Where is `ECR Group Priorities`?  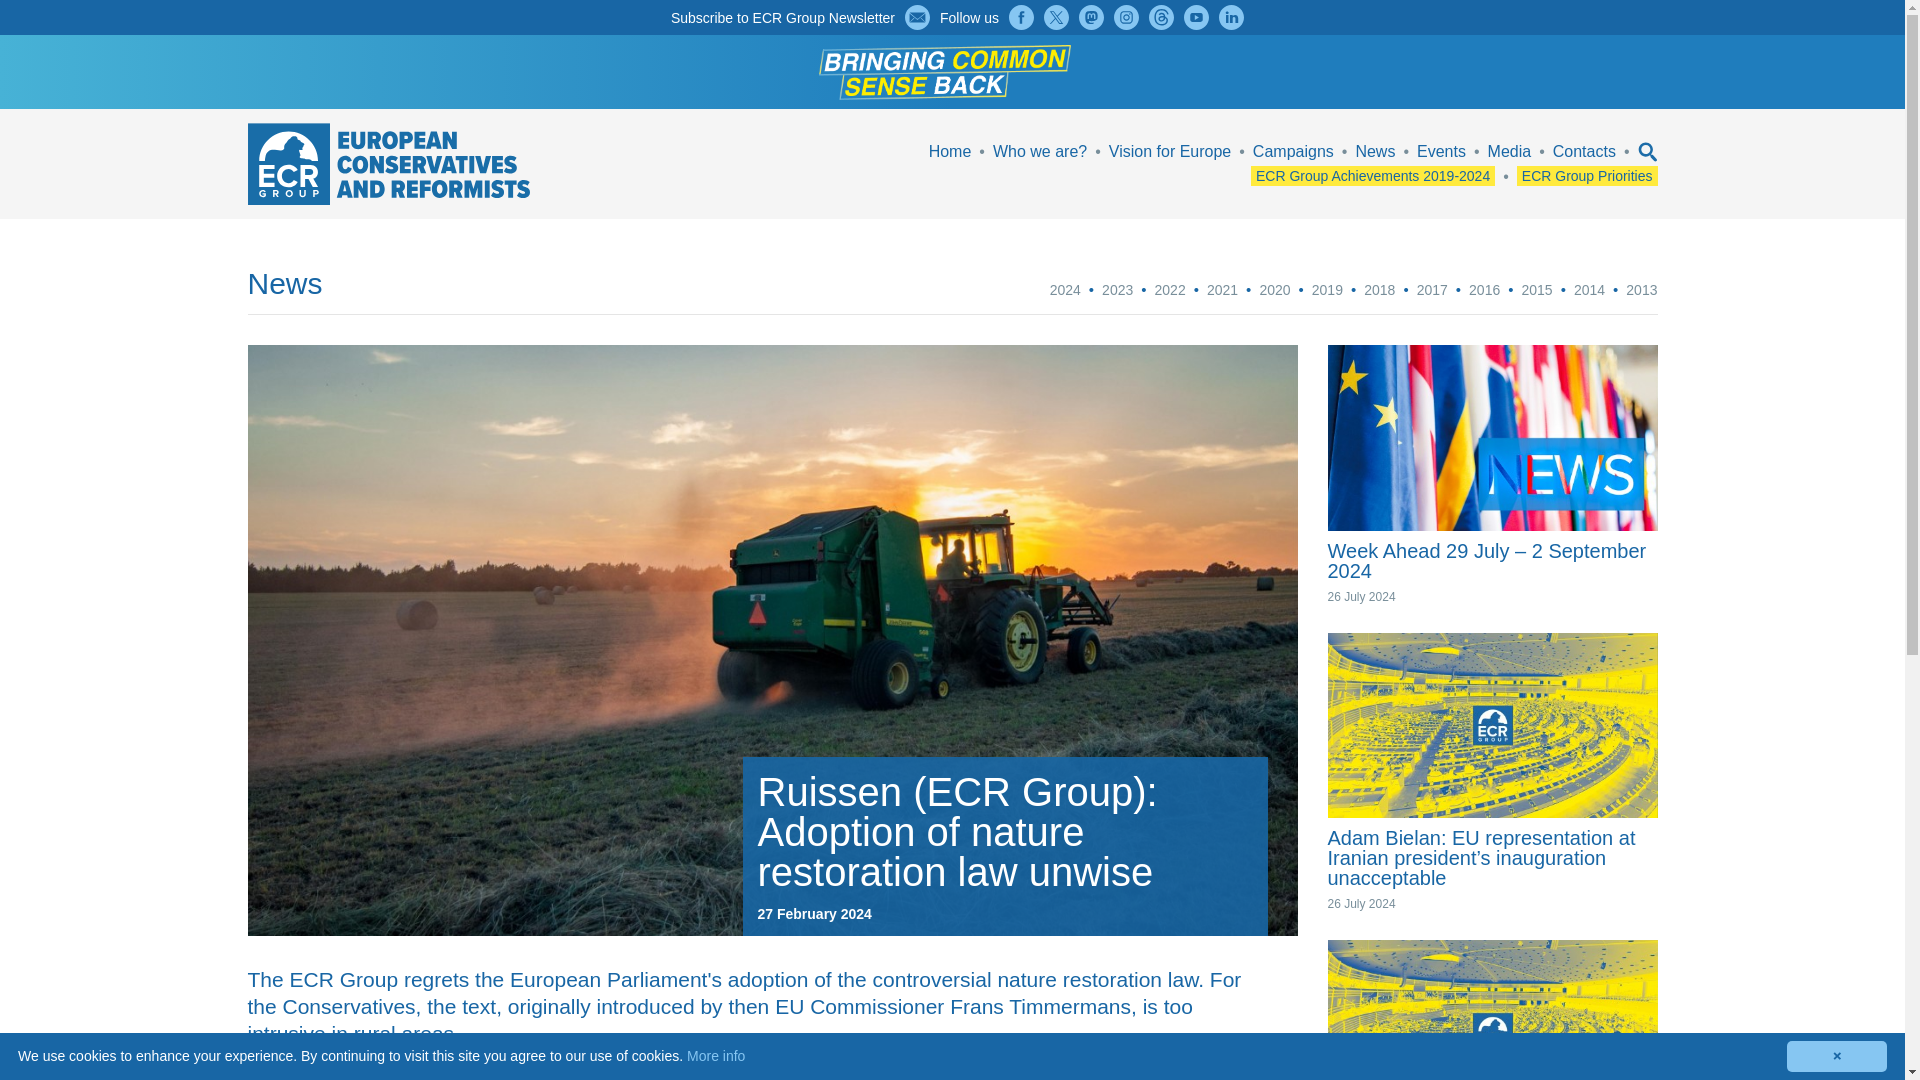 ECR Group Priorities is located at coordinates (1587, 176).